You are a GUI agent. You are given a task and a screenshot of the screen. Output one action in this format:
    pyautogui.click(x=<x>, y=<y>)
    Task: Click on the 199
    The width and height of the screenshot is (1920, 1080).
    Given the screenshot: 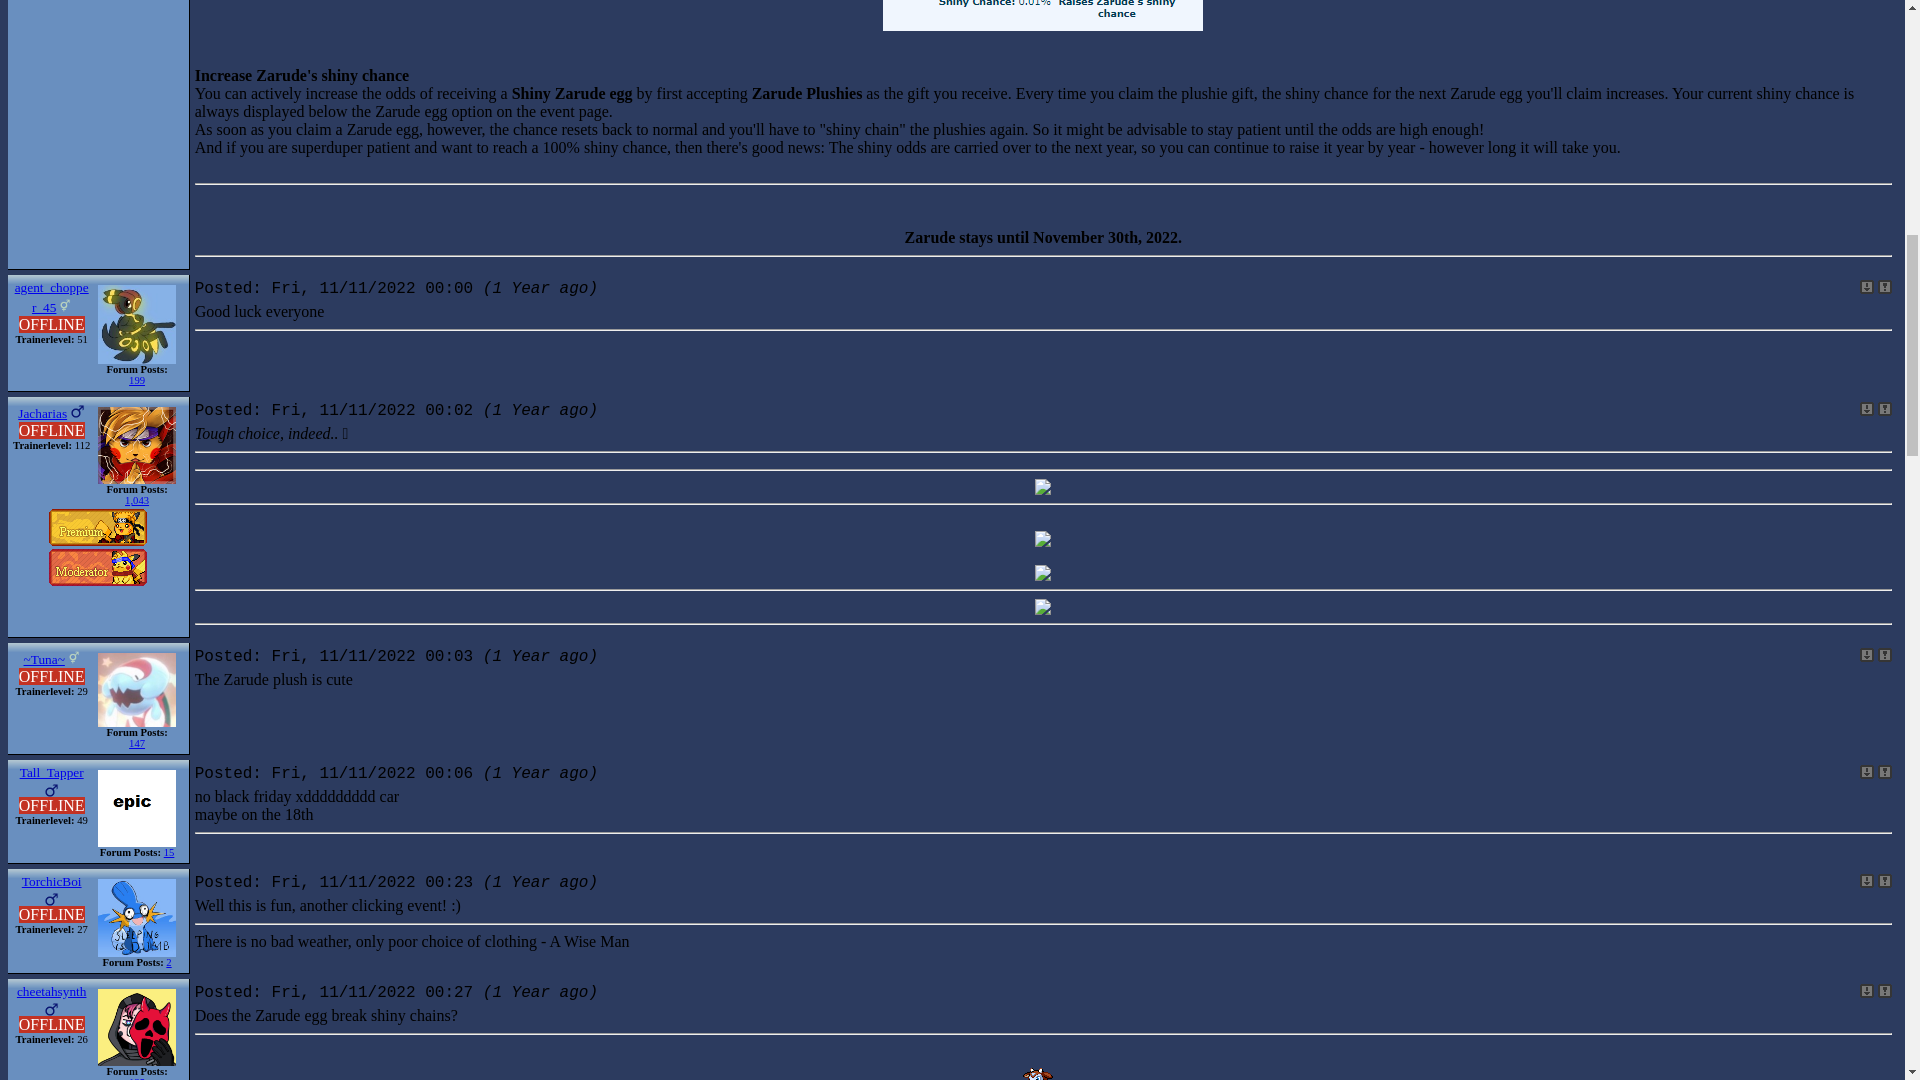 What is the action you would take?
    pyautogui.click(x=136, y=380)
    